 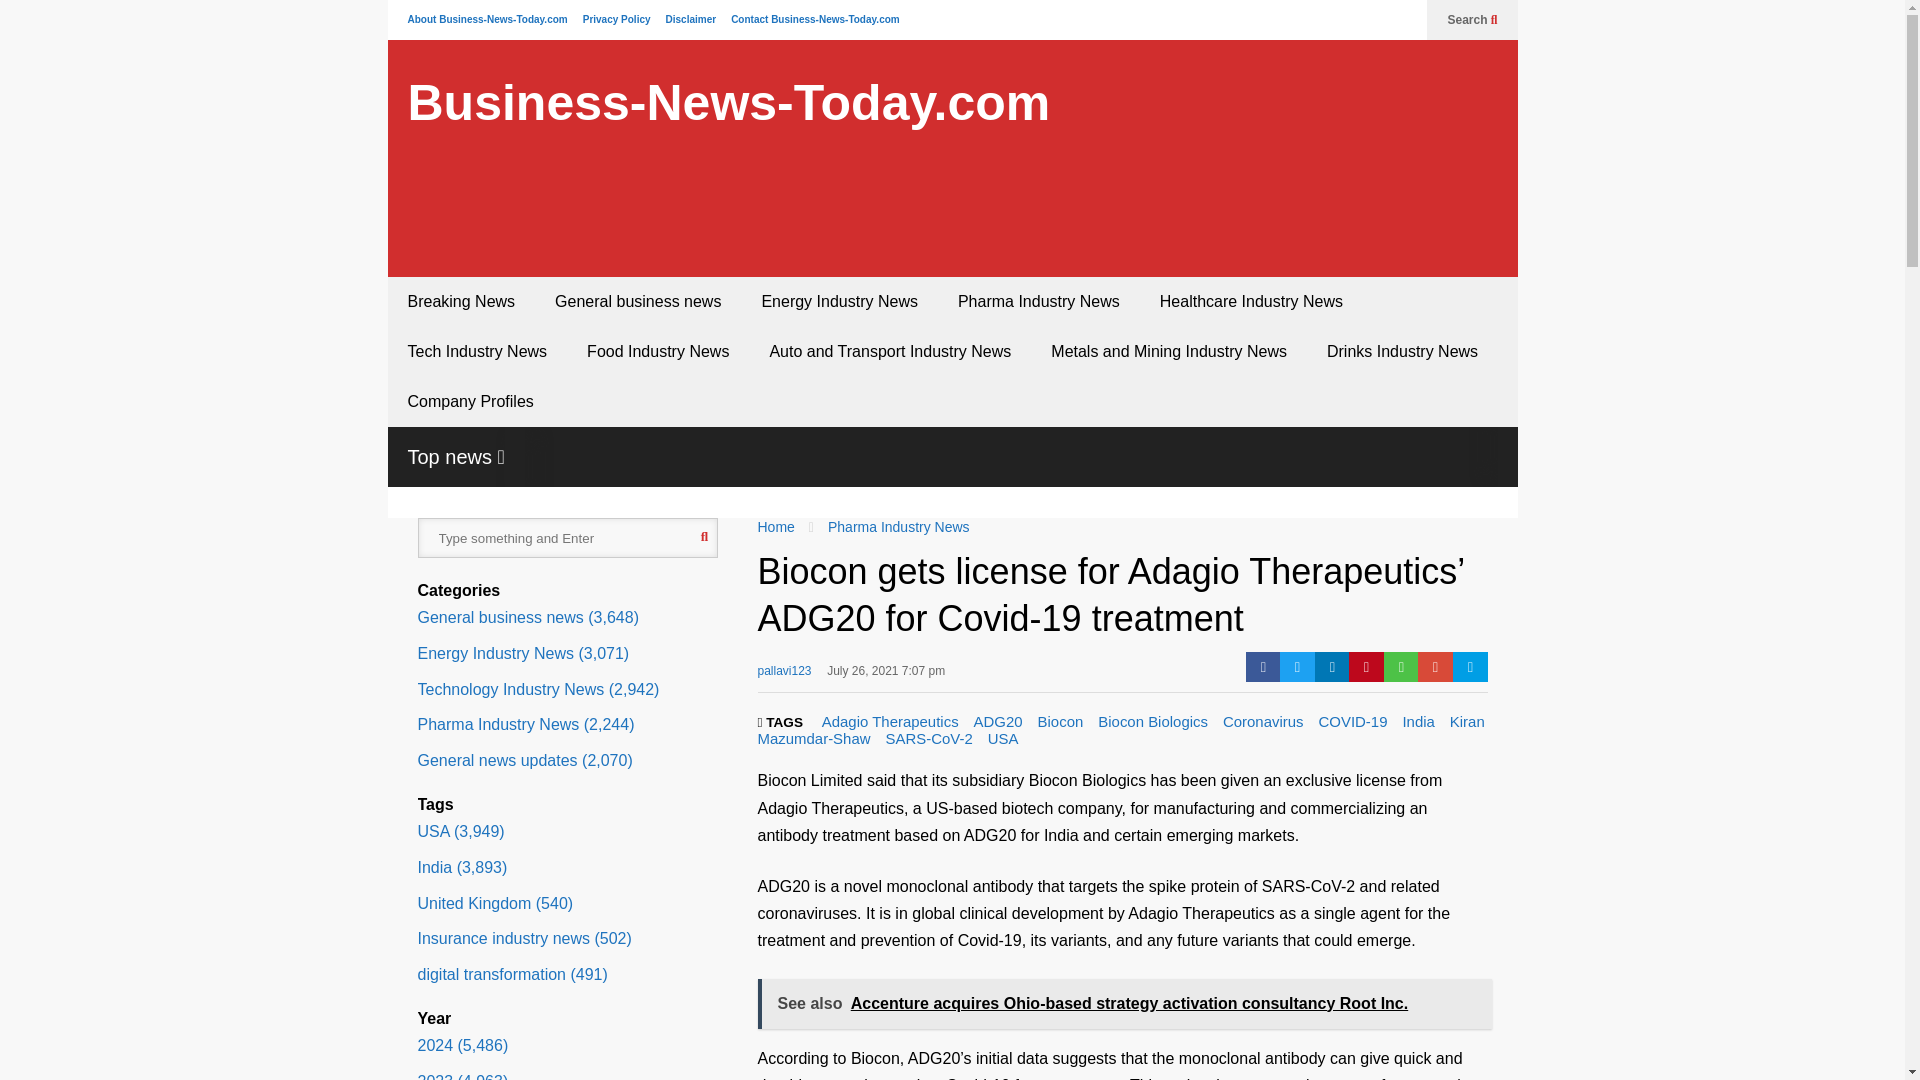 What do you see at coordinates (616, 19) in the screenshot?
I see `Privacy Policy` at bounding box center [616, 19].